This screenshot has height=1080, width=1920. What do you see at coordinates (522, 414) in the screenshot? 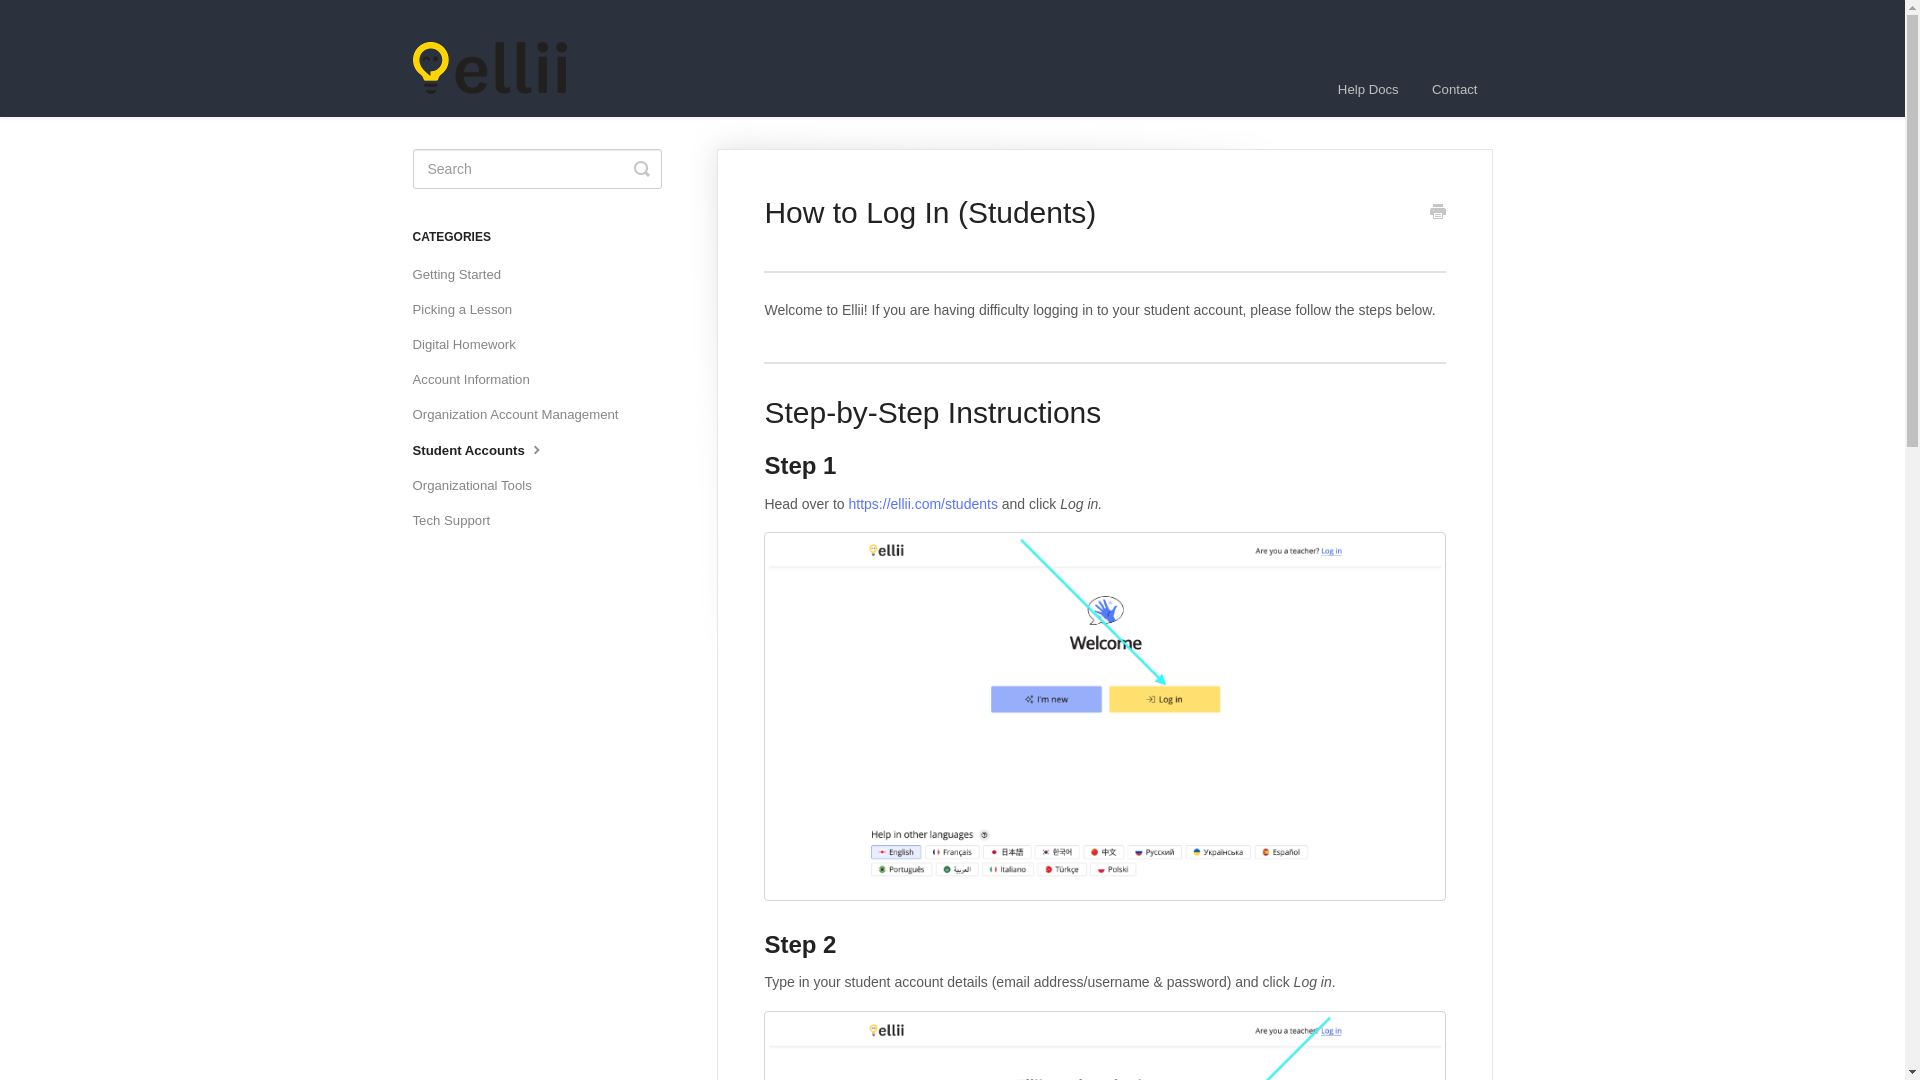
I see `Organization Account Management` at bounding box center [522, 414].